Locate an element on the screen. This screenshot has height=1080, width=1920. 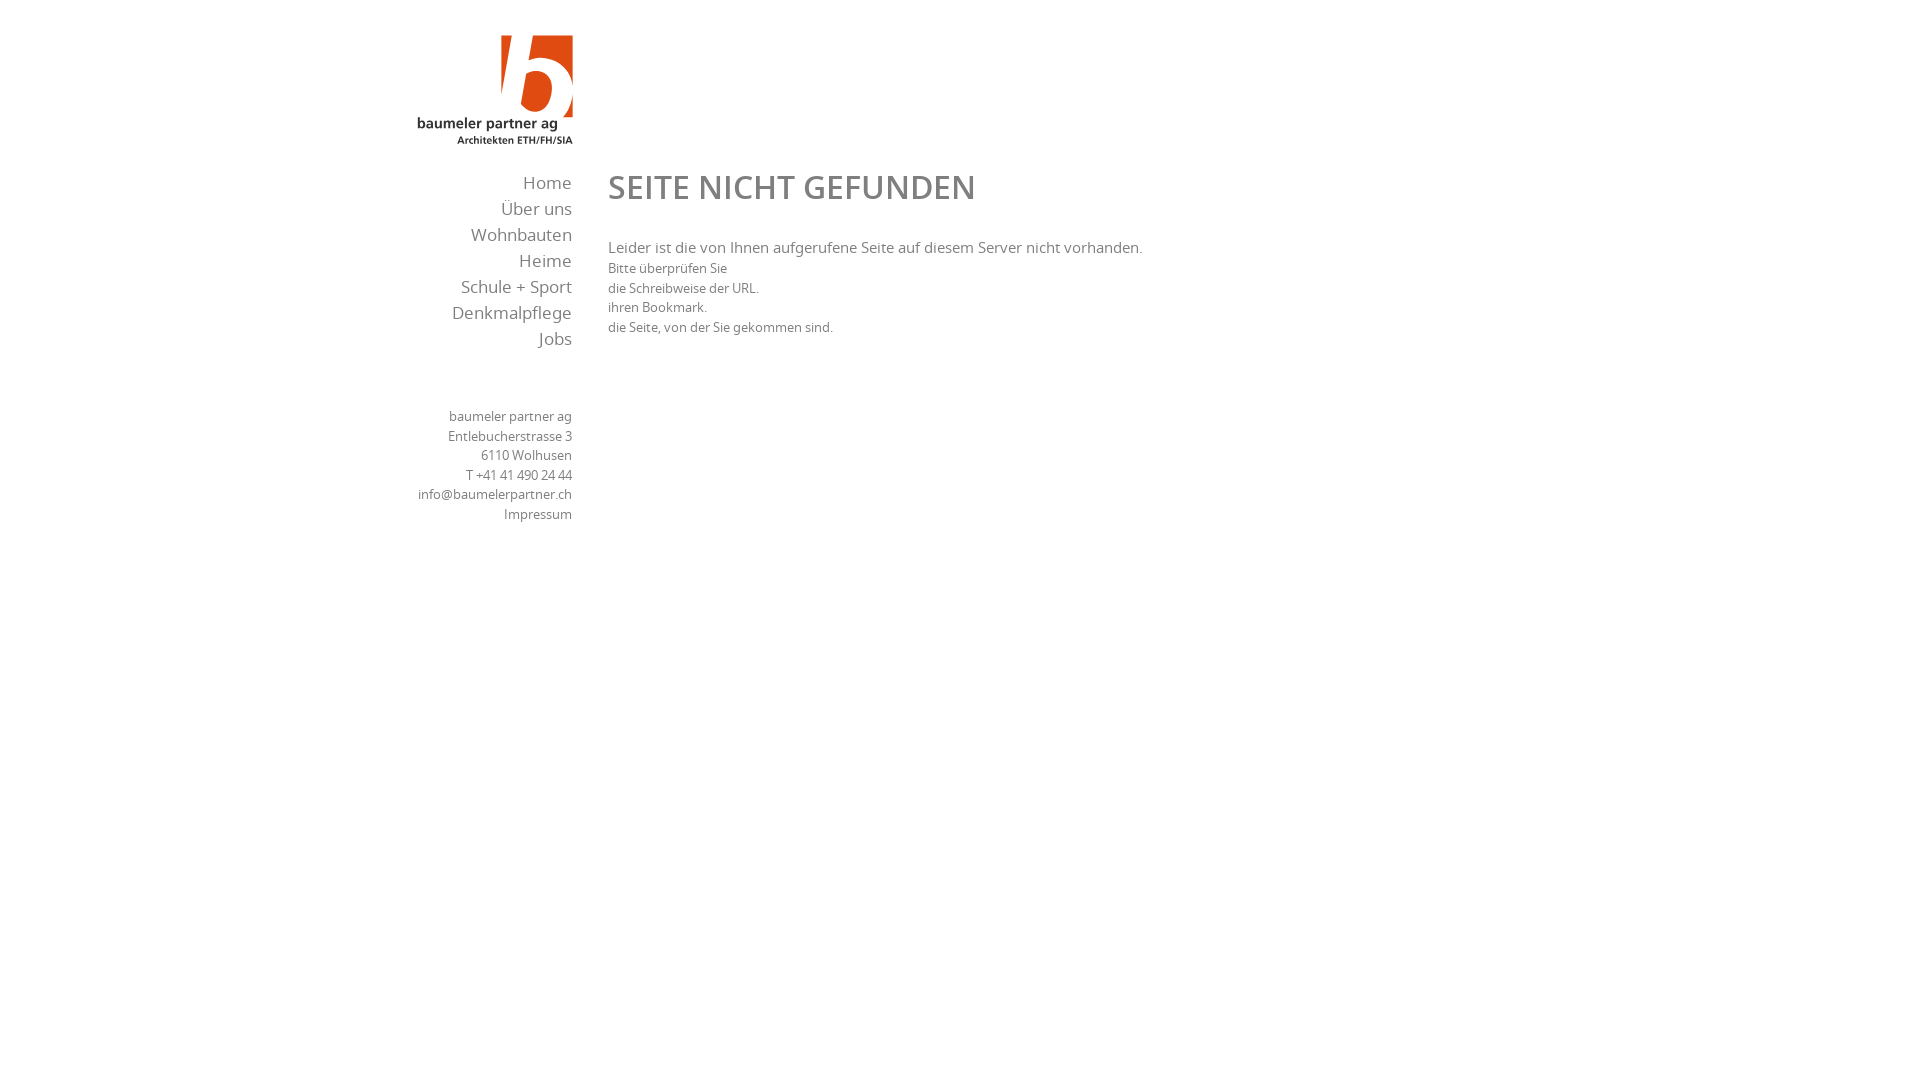
Wohnbauten is located at coordinates (488, 236).